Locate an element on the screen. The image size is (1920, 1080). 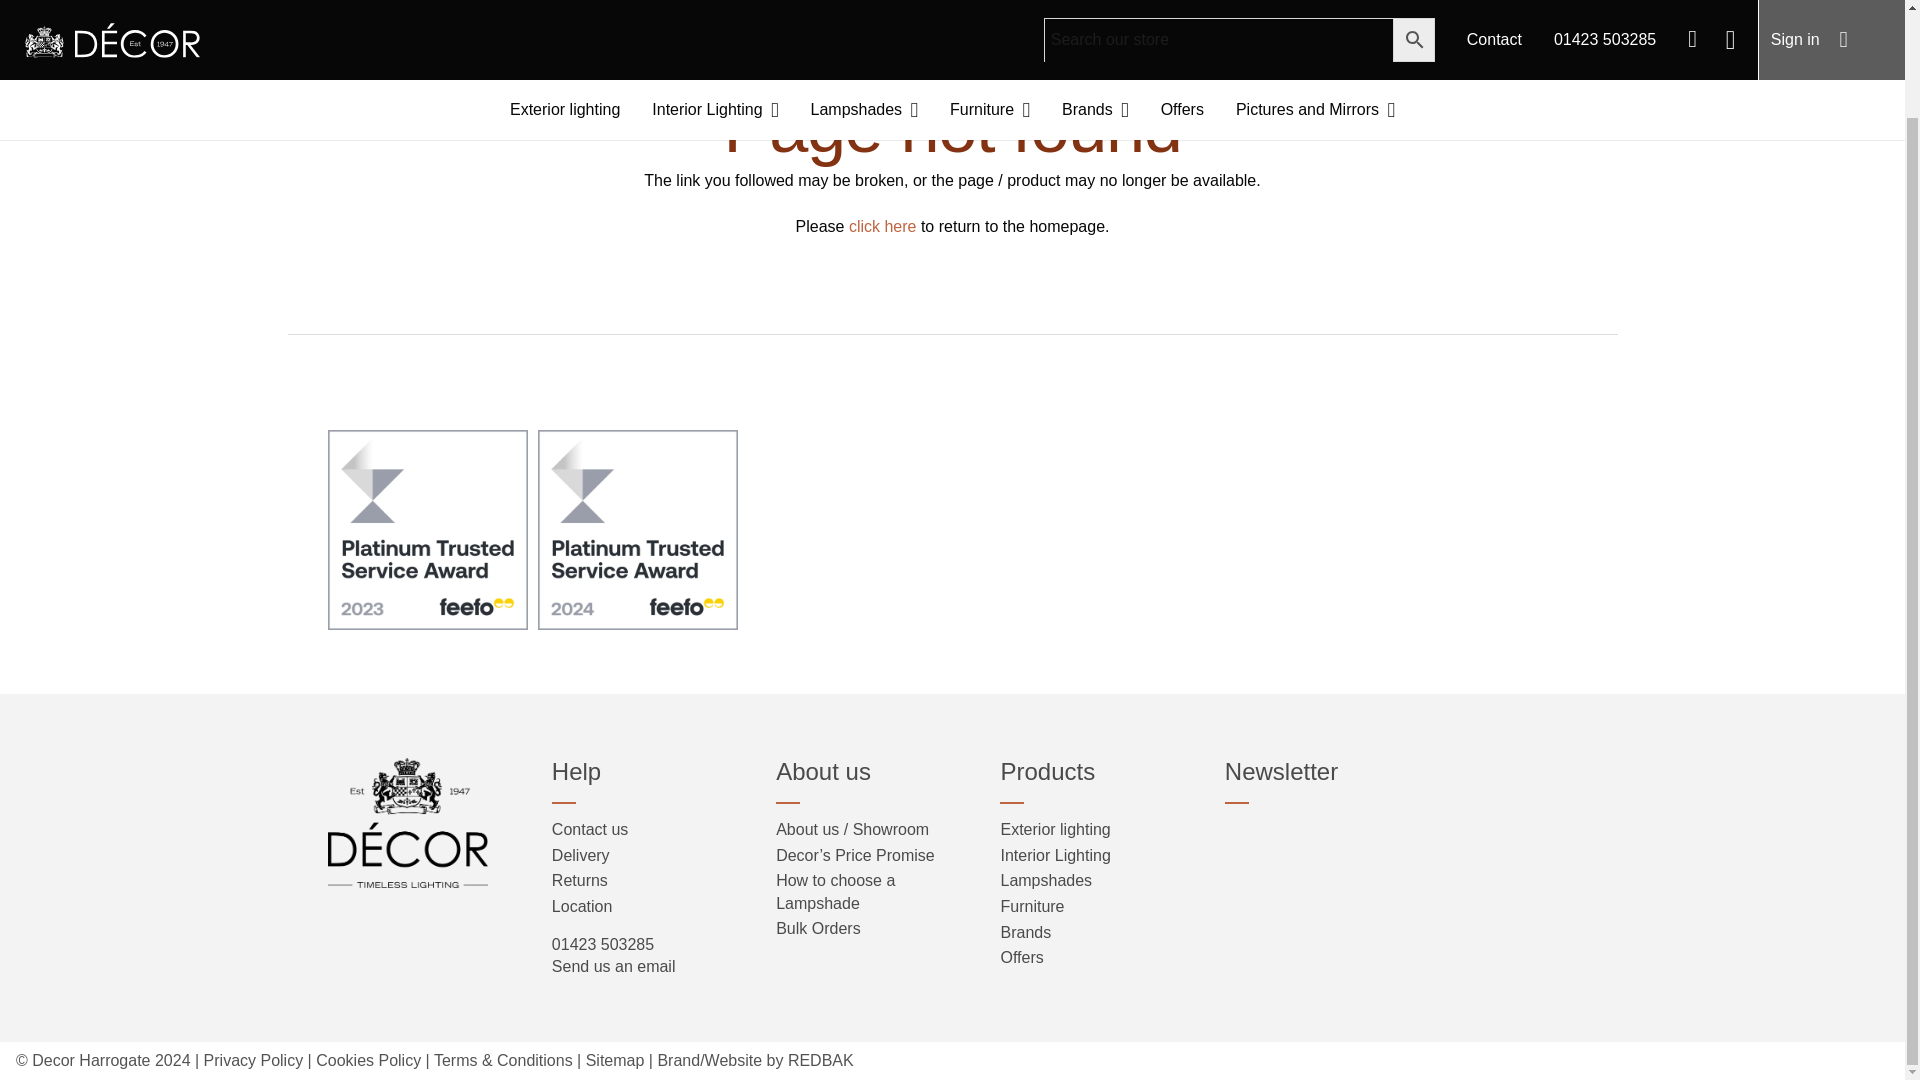
Interior Lighting is located at coordinates (714, 10).